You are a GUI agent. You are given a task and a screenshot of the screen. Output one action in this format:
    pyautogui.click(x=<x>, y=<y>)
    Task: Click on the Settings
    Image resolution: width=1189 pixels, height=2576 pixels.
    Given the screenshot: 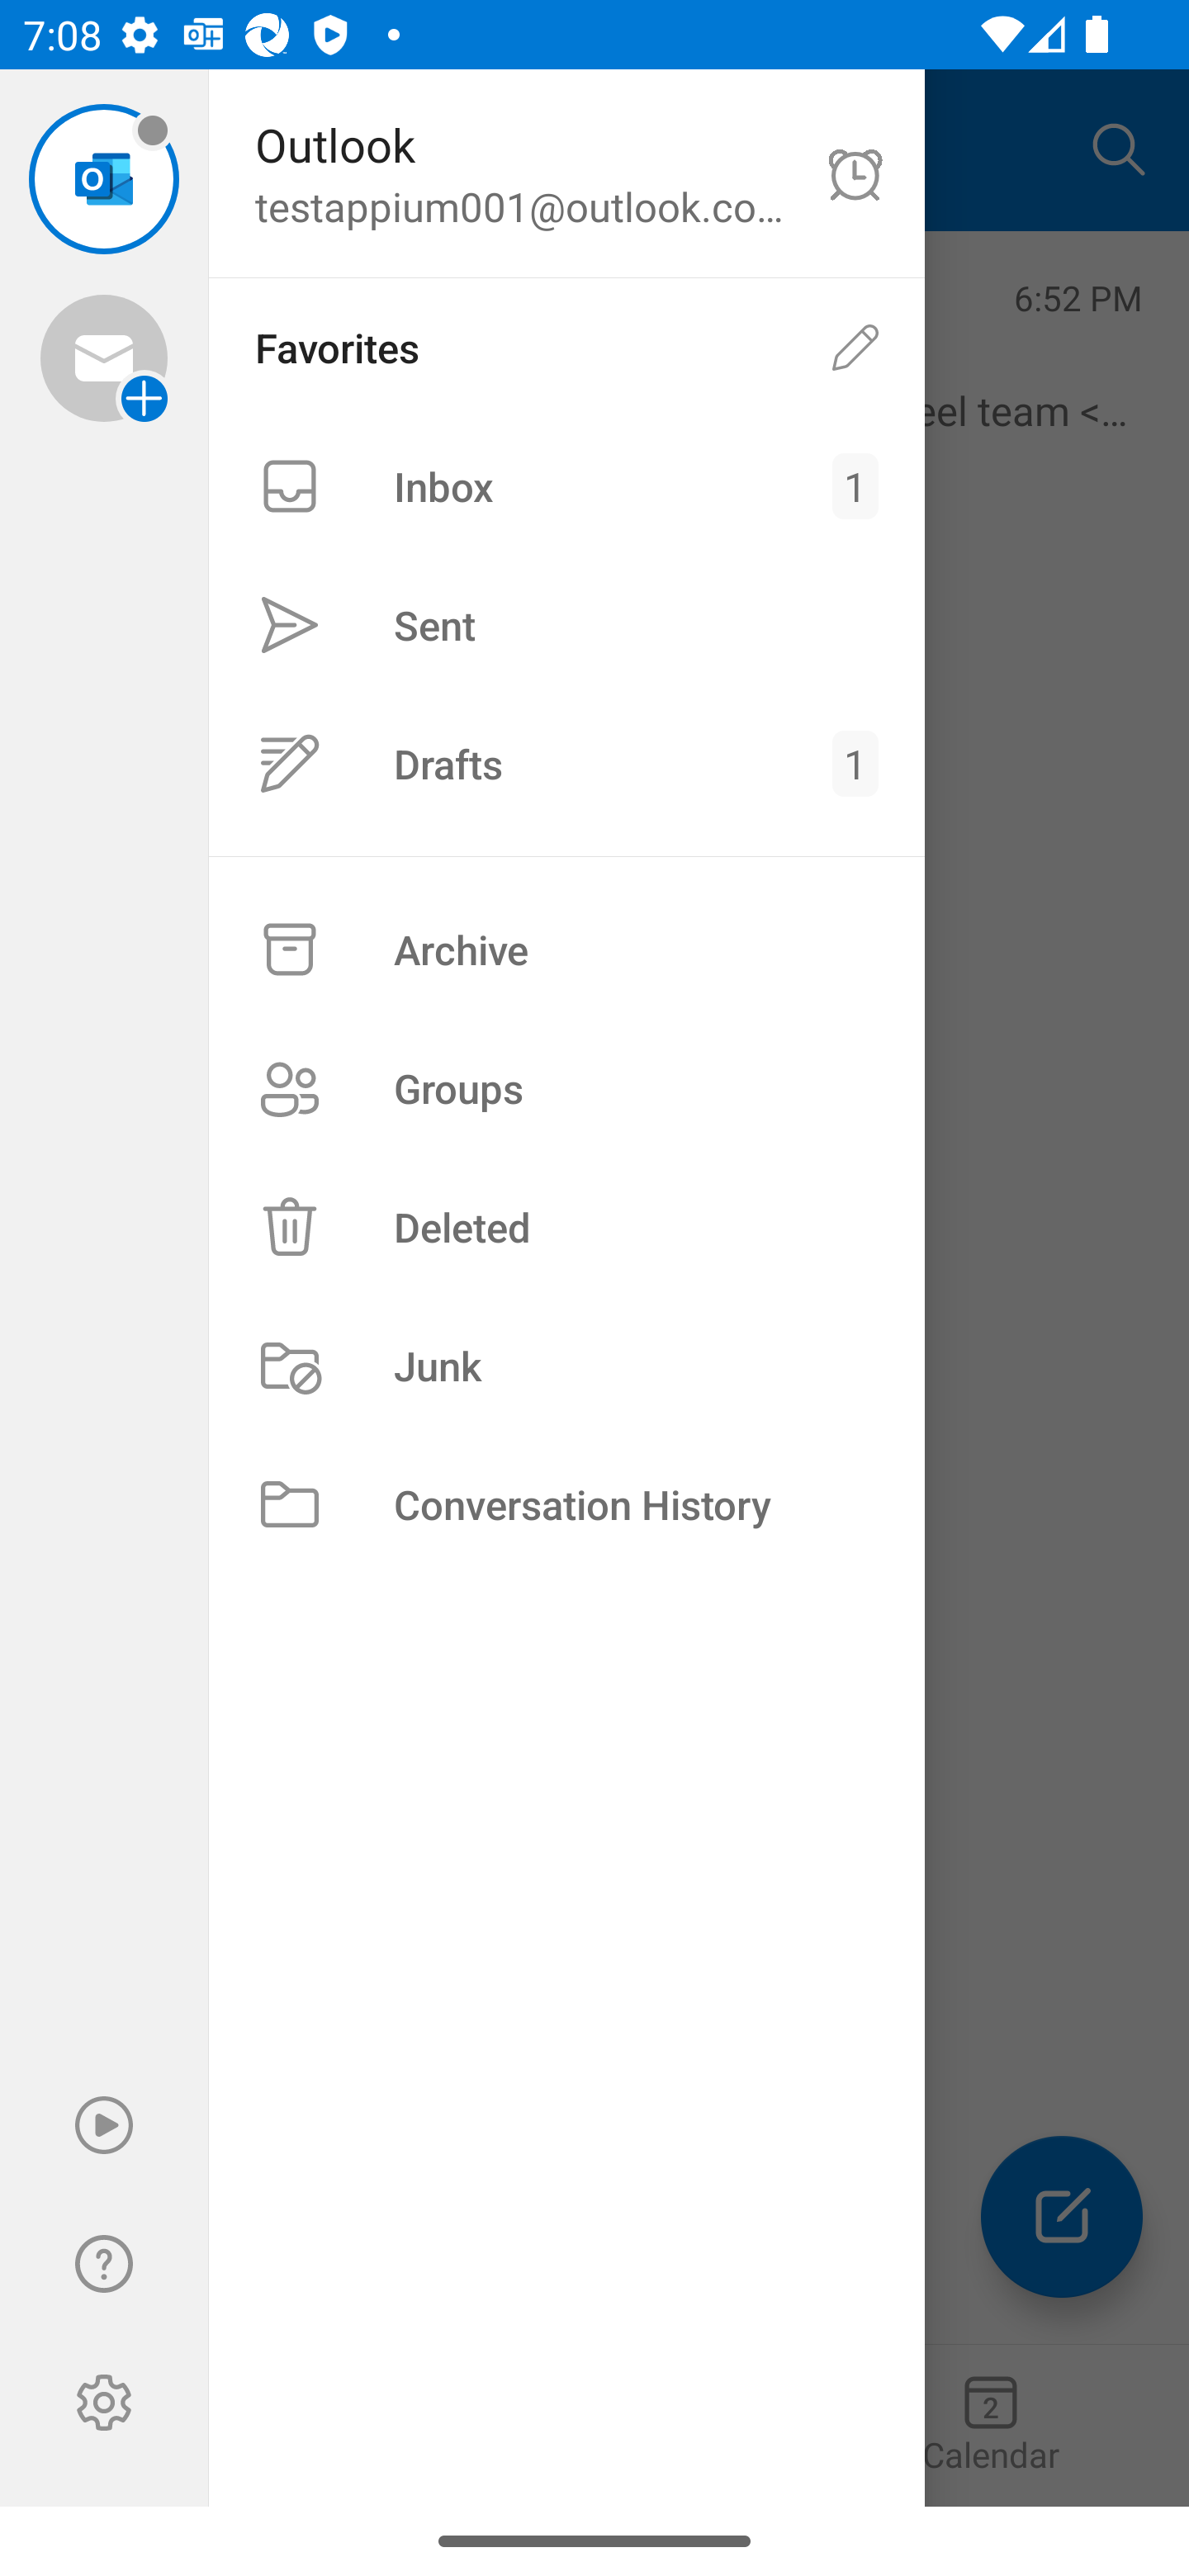 What is the action you would take?
    pyautogui.click(x=104, y=2403)
    